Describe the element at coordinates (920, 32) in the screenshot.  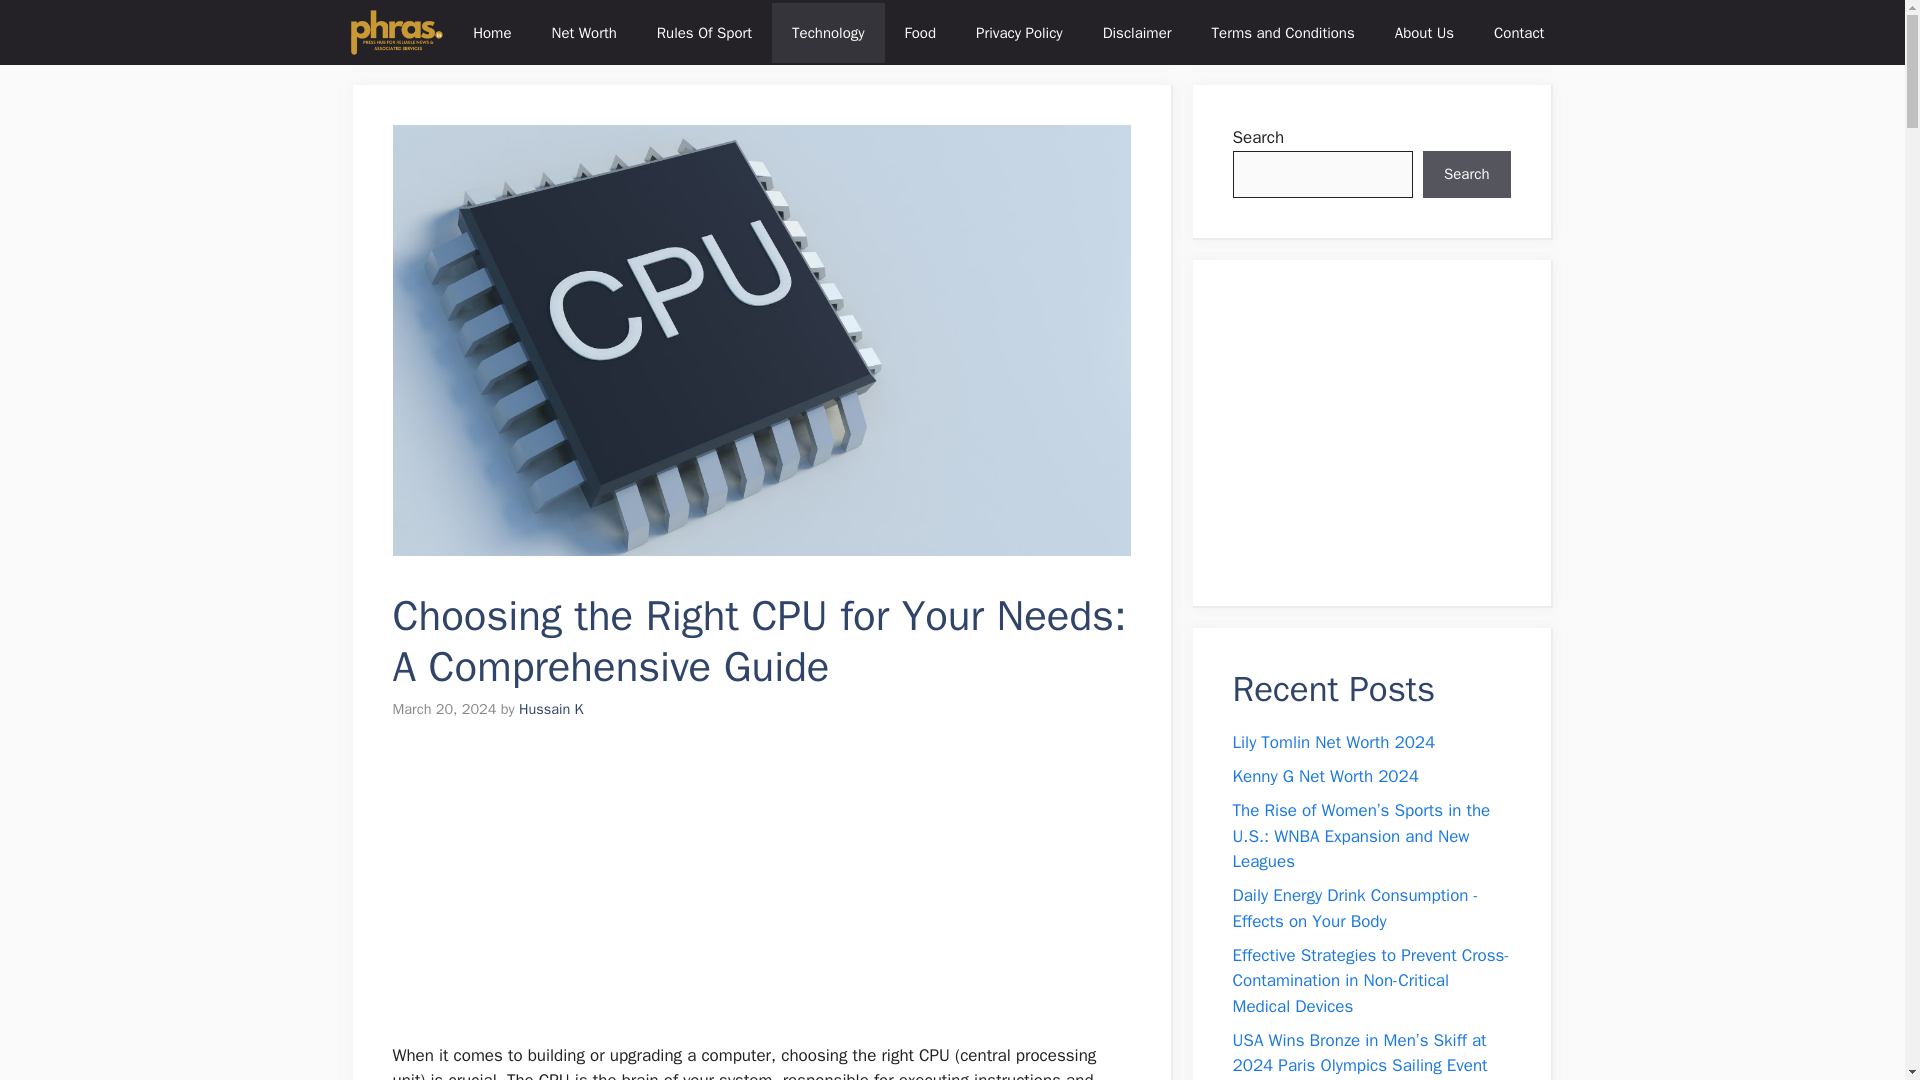
I see `Food` at that location.